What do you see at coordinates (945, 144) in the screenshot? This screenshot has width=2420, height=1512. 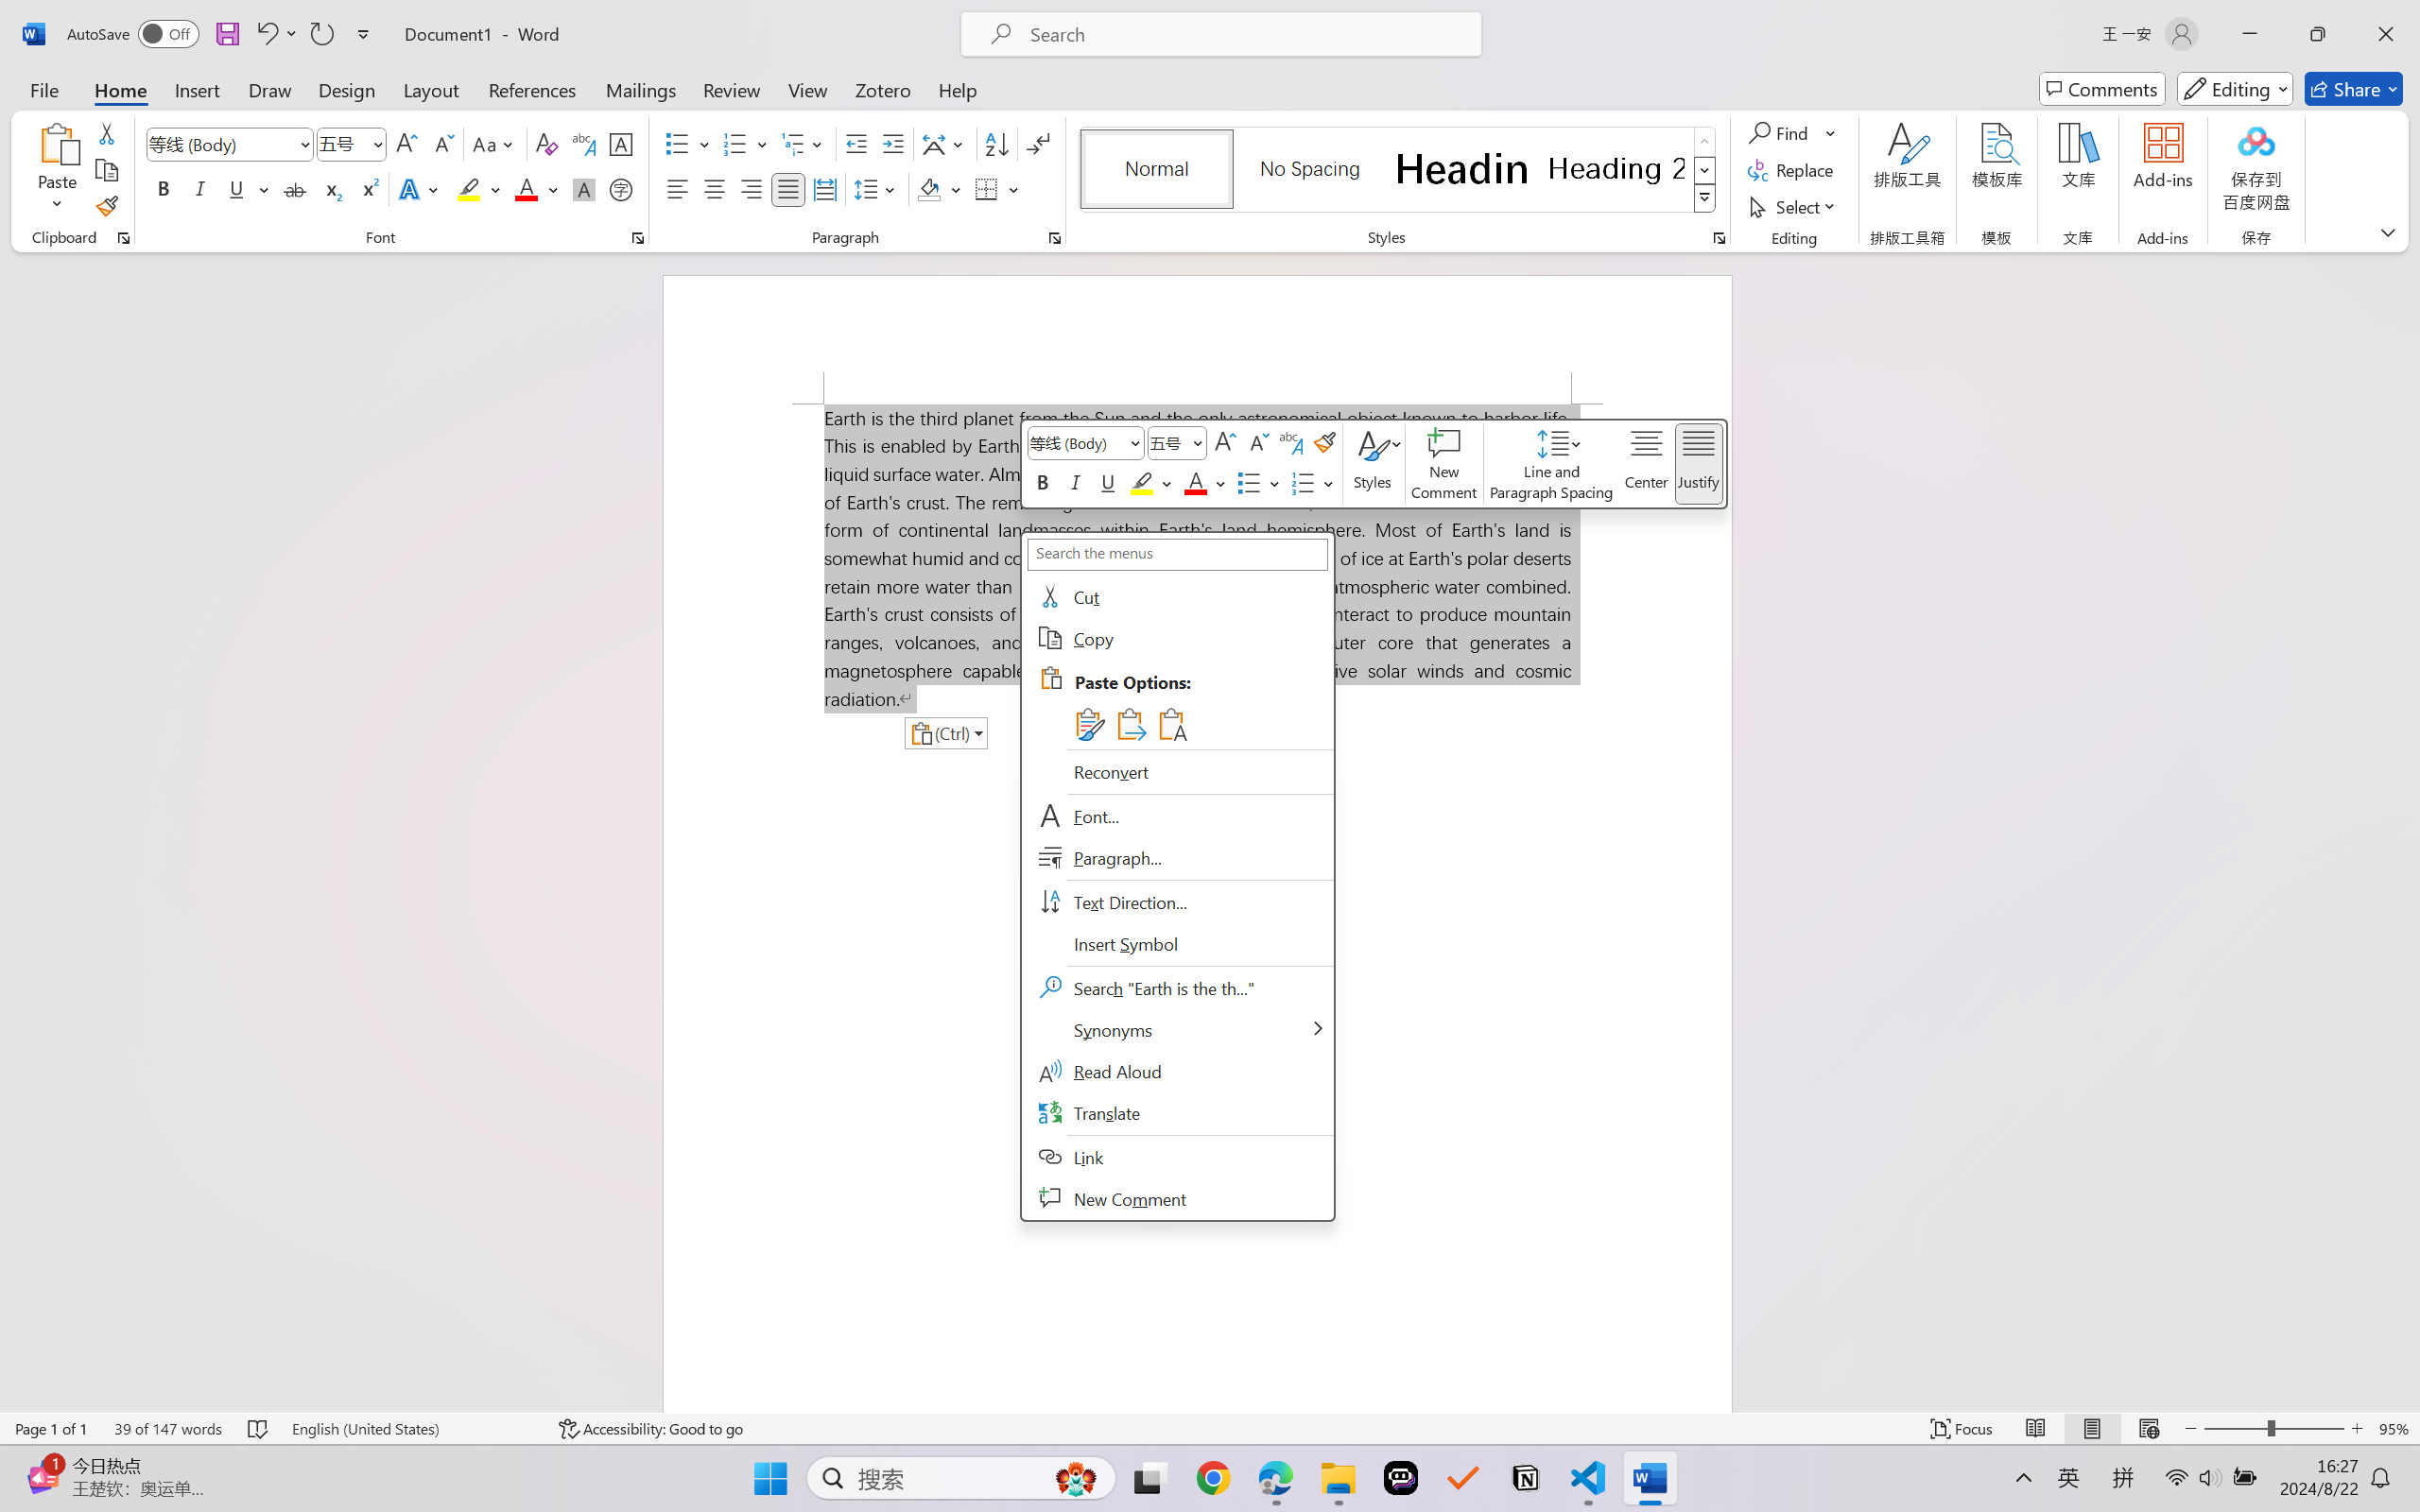 I see `Asian Layout` at bounding box center [945, 144].